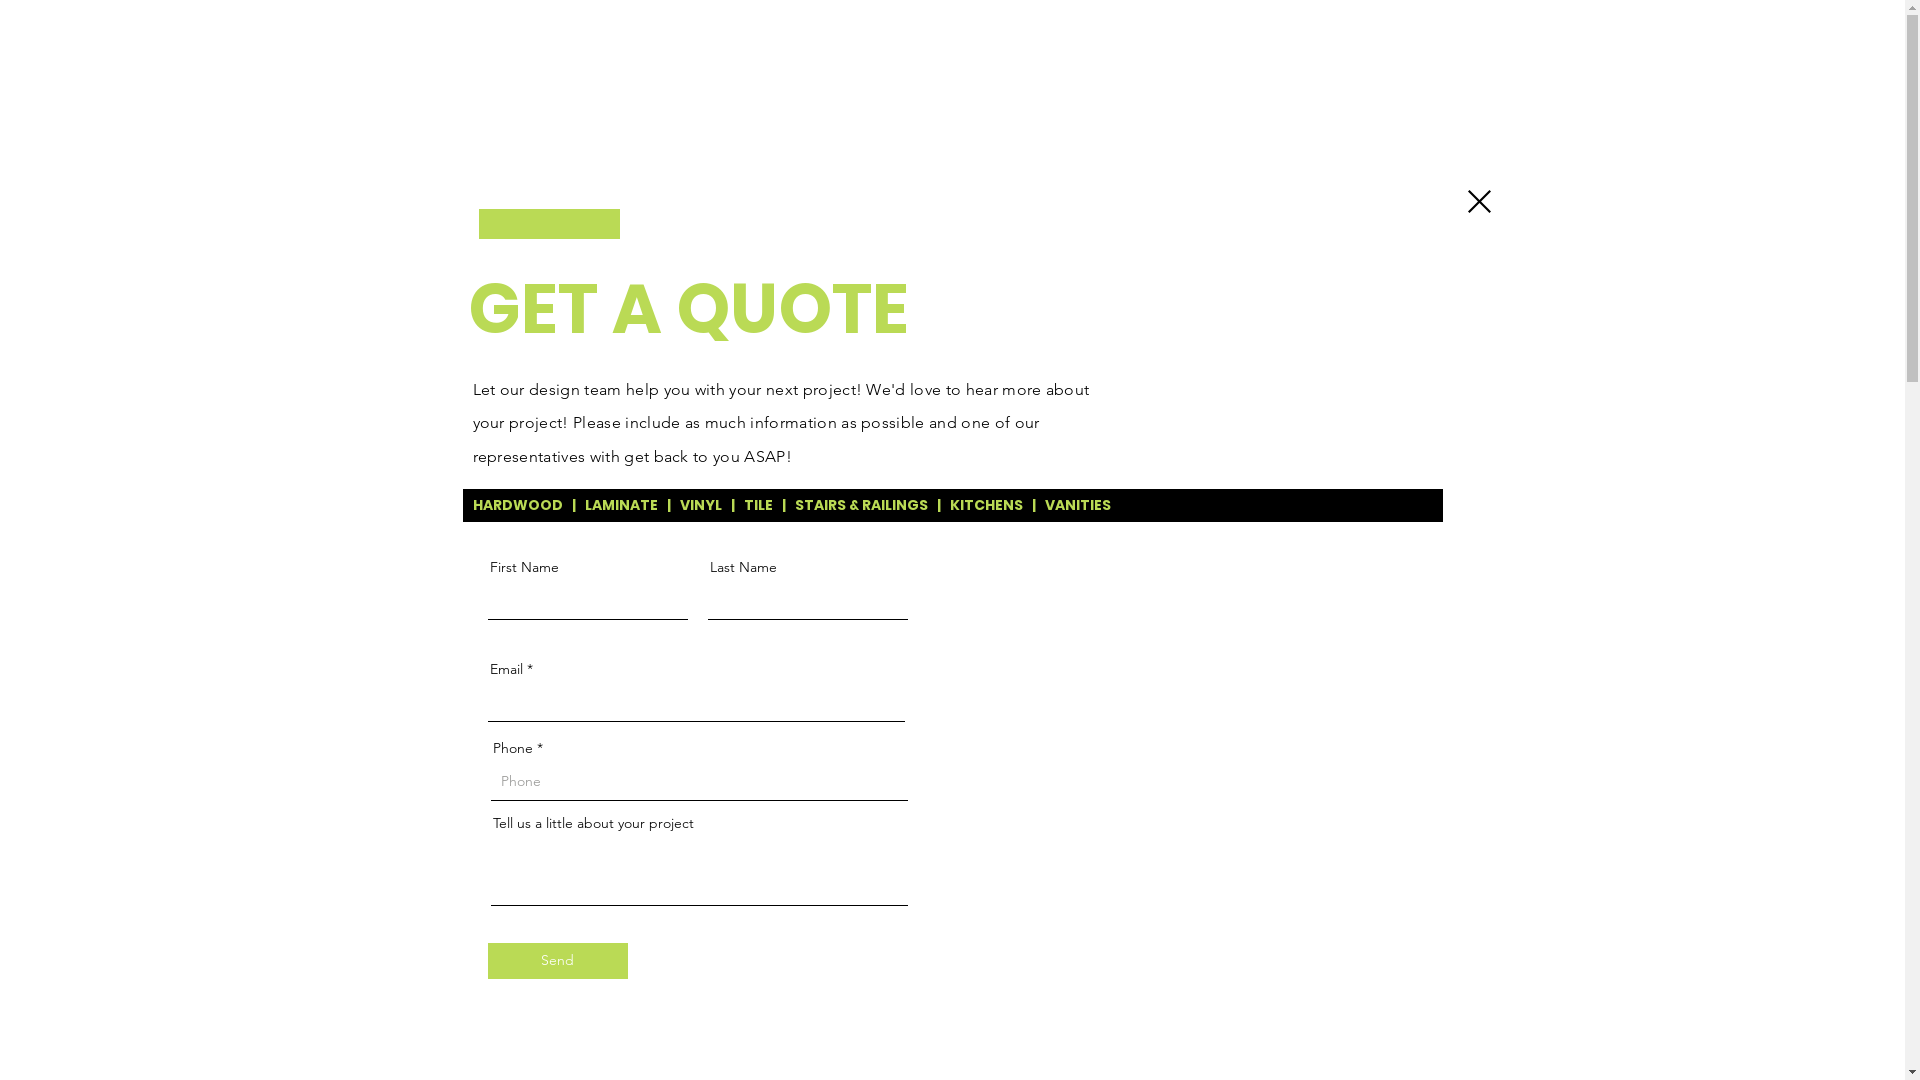 Image resolution: width=1920 pixels, height=1080 pixels. I want to click on CALL US, so click(1807, 38).